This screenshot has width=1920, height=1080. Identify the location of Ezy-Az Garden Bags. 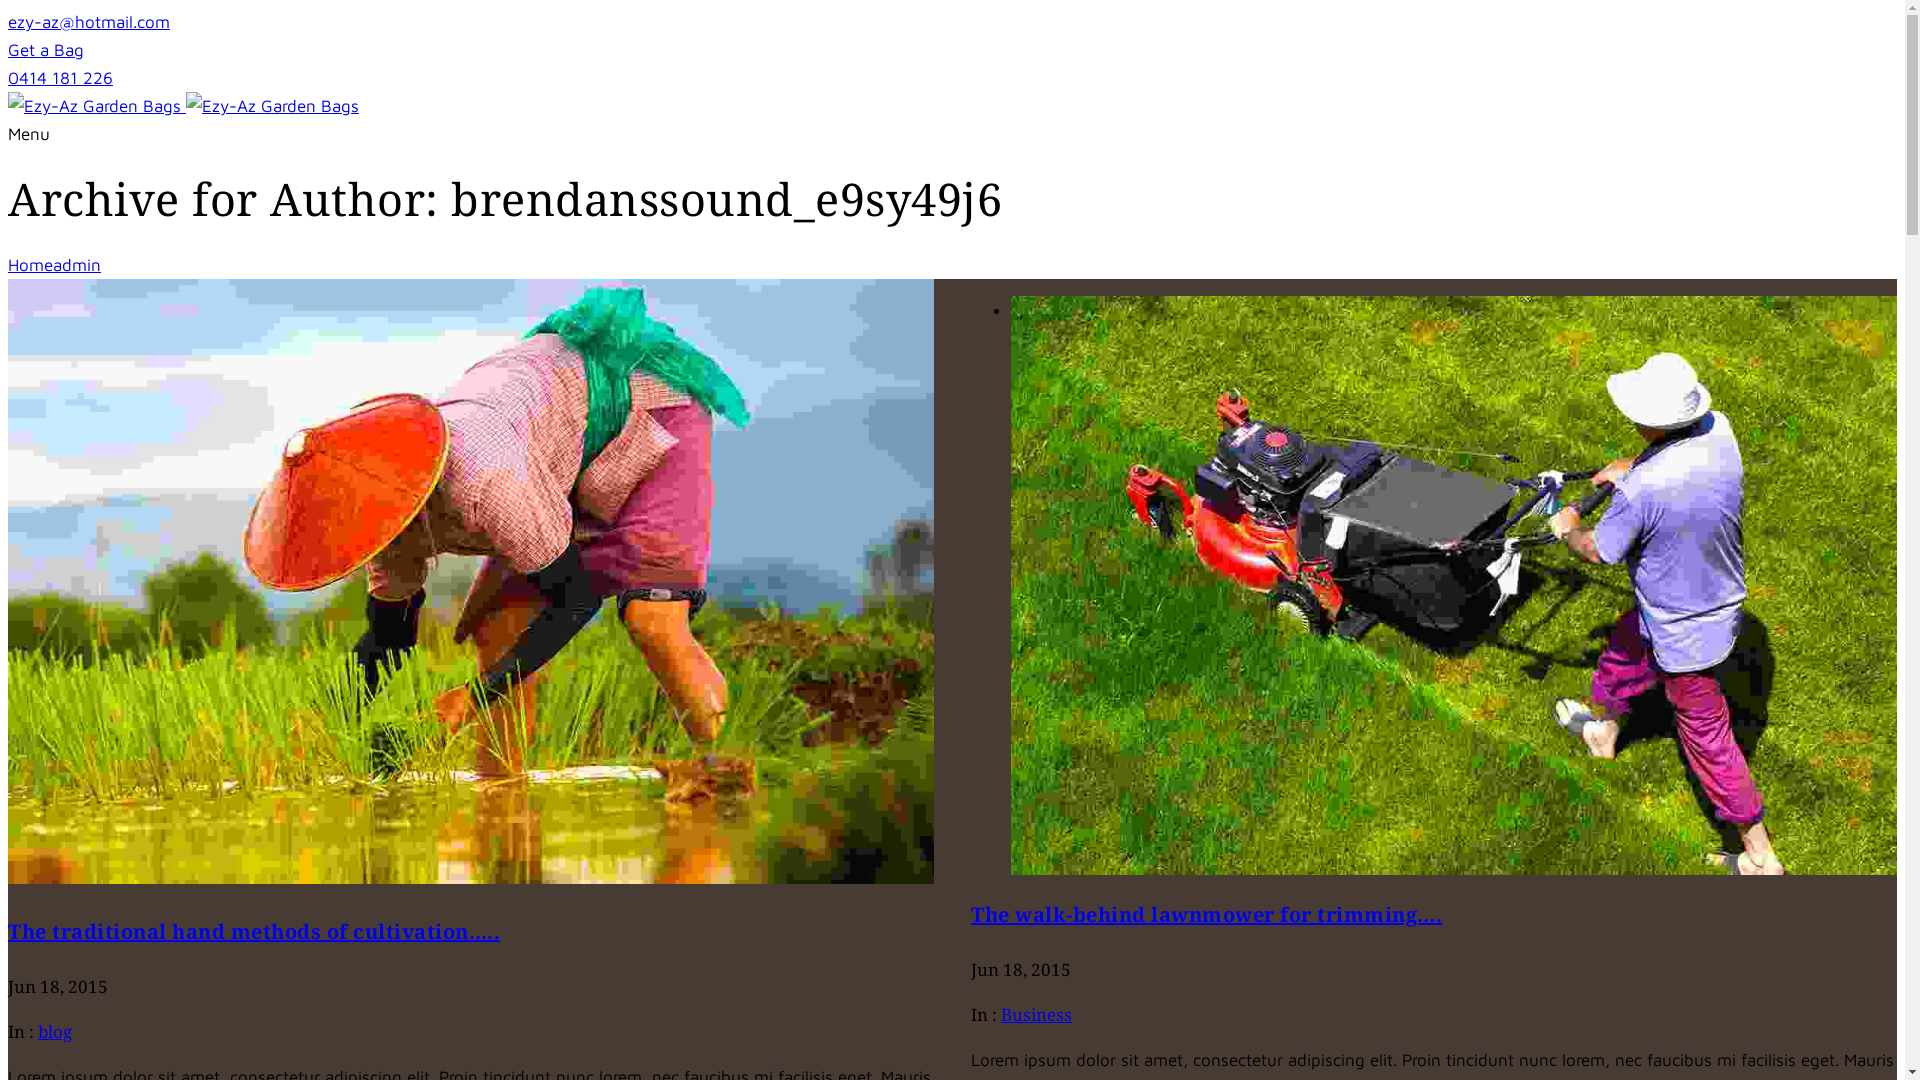
(184, 106).